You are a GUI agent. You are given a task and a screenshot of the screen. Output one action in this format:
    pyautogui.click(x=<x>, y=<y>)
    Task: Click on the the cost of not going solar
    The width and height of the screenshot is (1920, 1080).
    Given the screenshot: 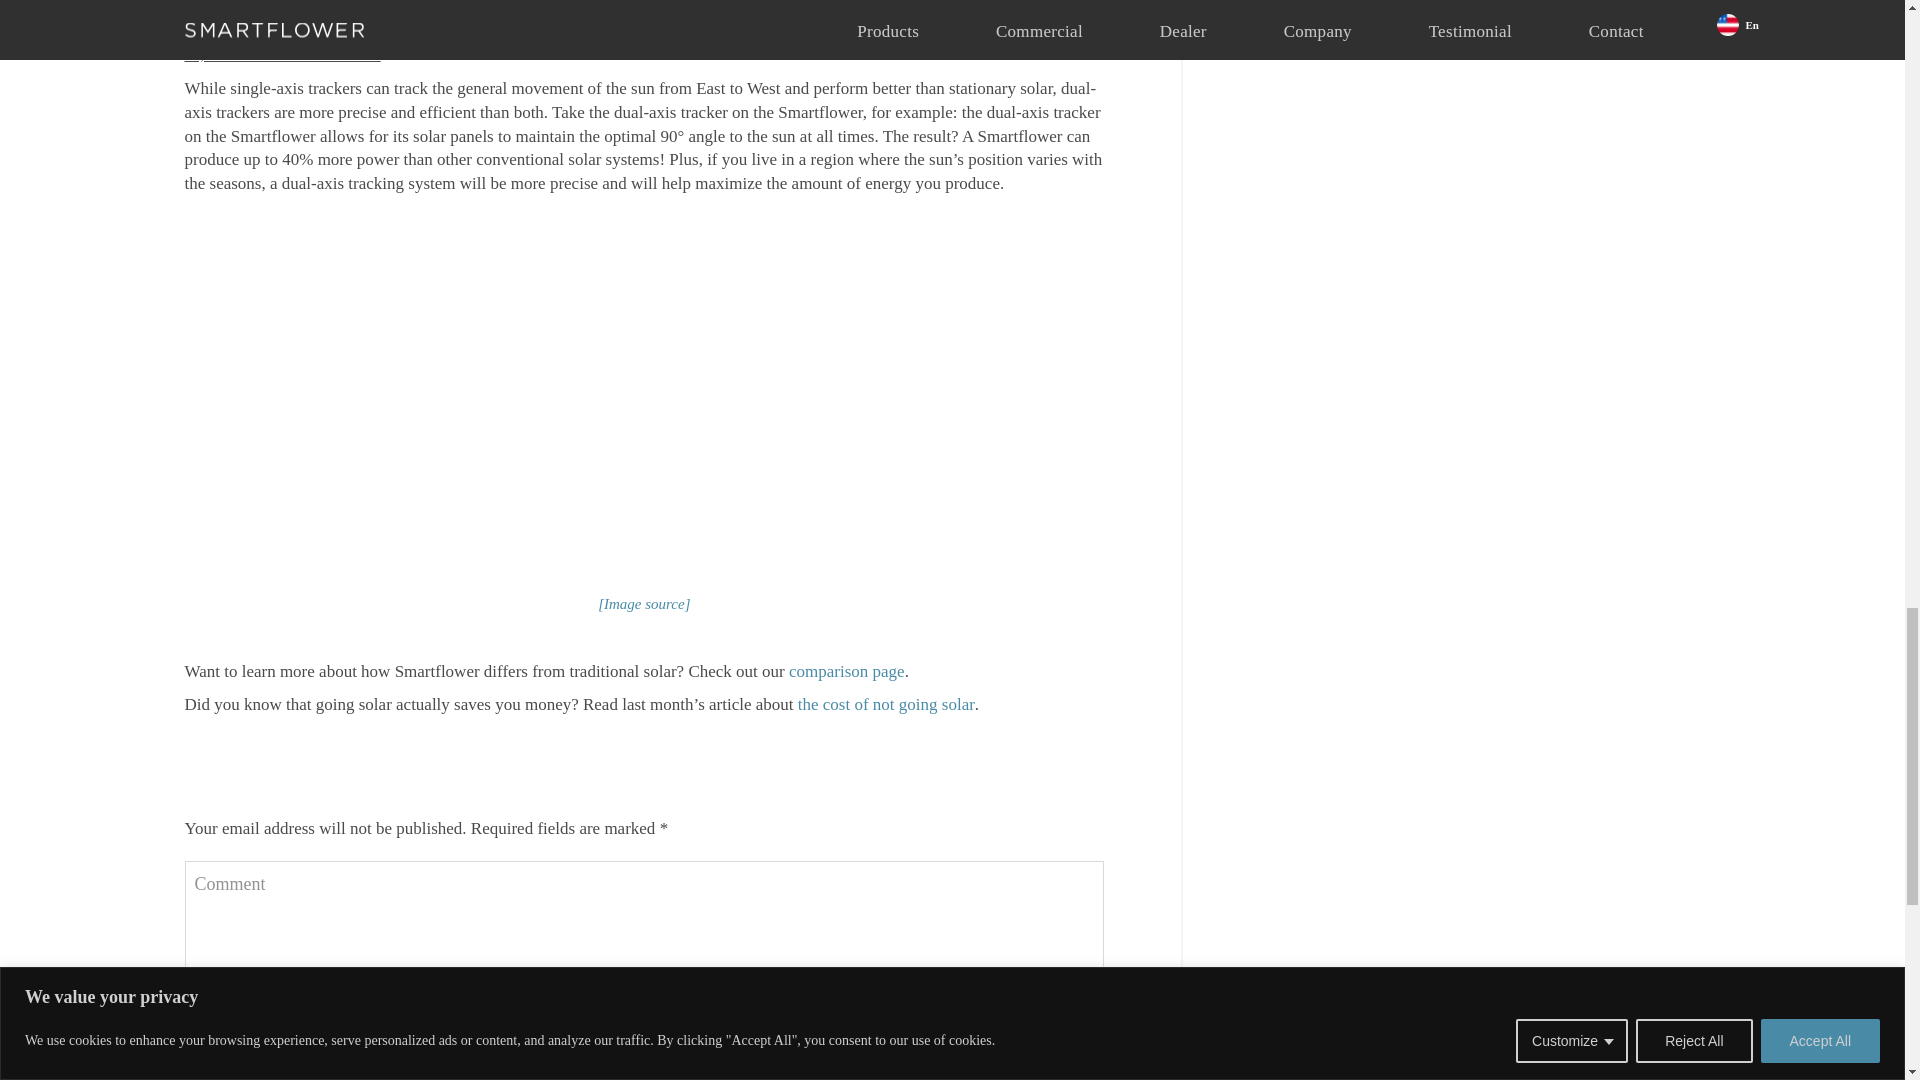 What is the action you would take?
    pyautogui.click(x=886, y=704)
    